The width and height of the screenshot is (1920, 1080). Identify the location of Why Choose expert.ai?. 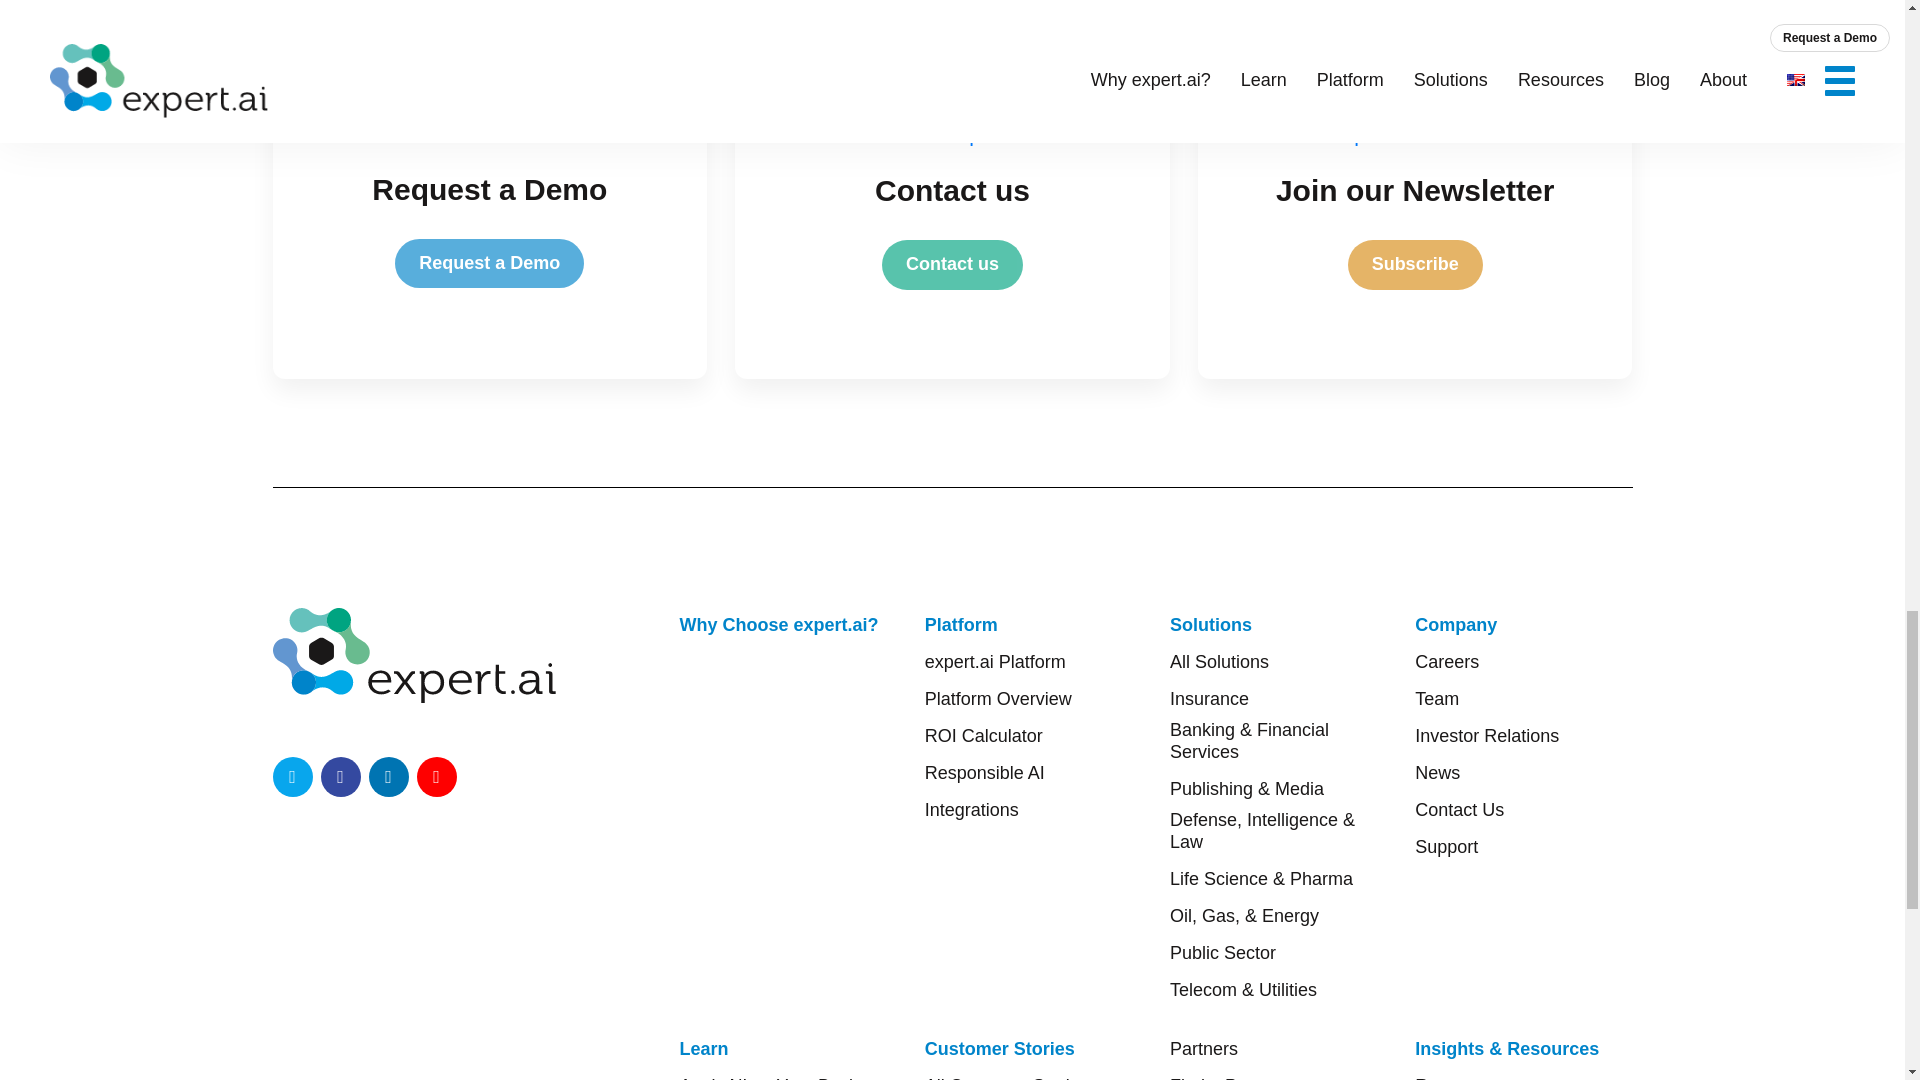
(779, 625).